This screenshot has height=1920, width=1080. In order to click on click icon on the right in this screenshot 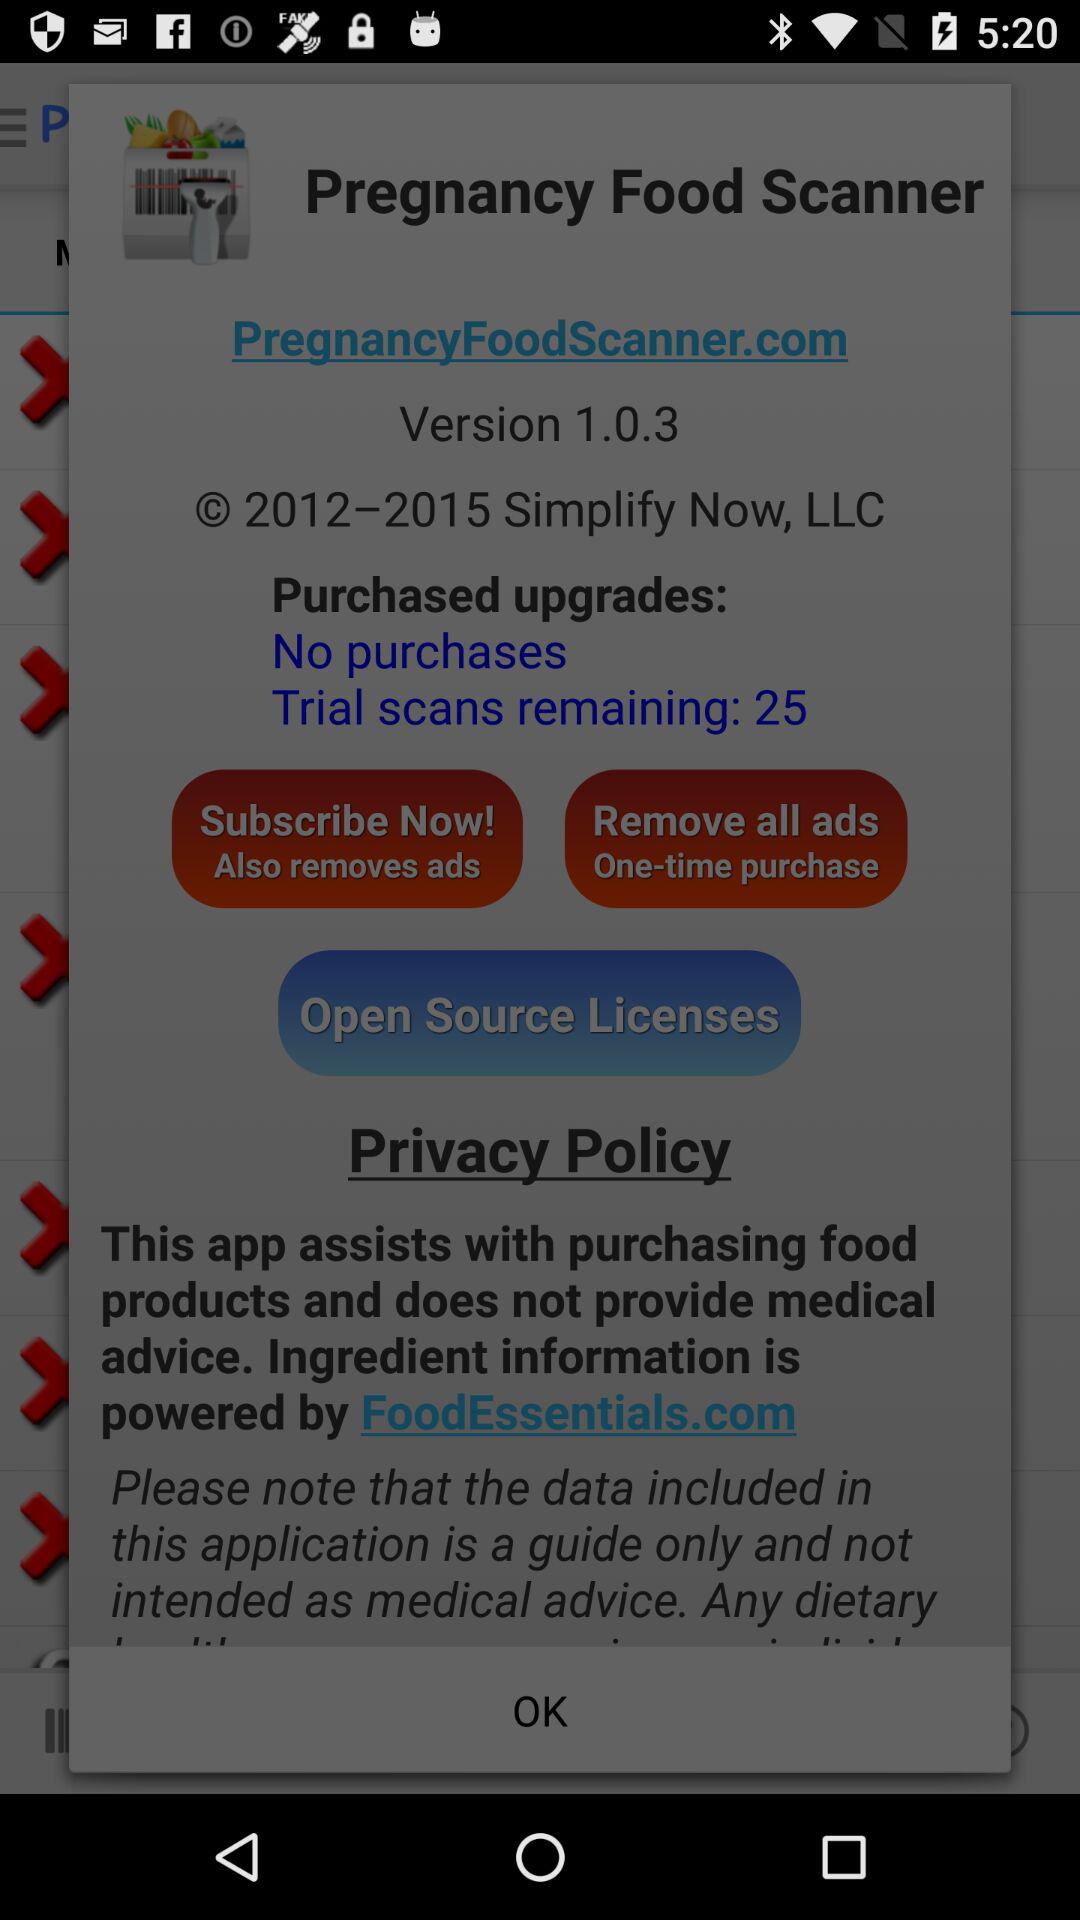, I will do `click(736, 838)`.